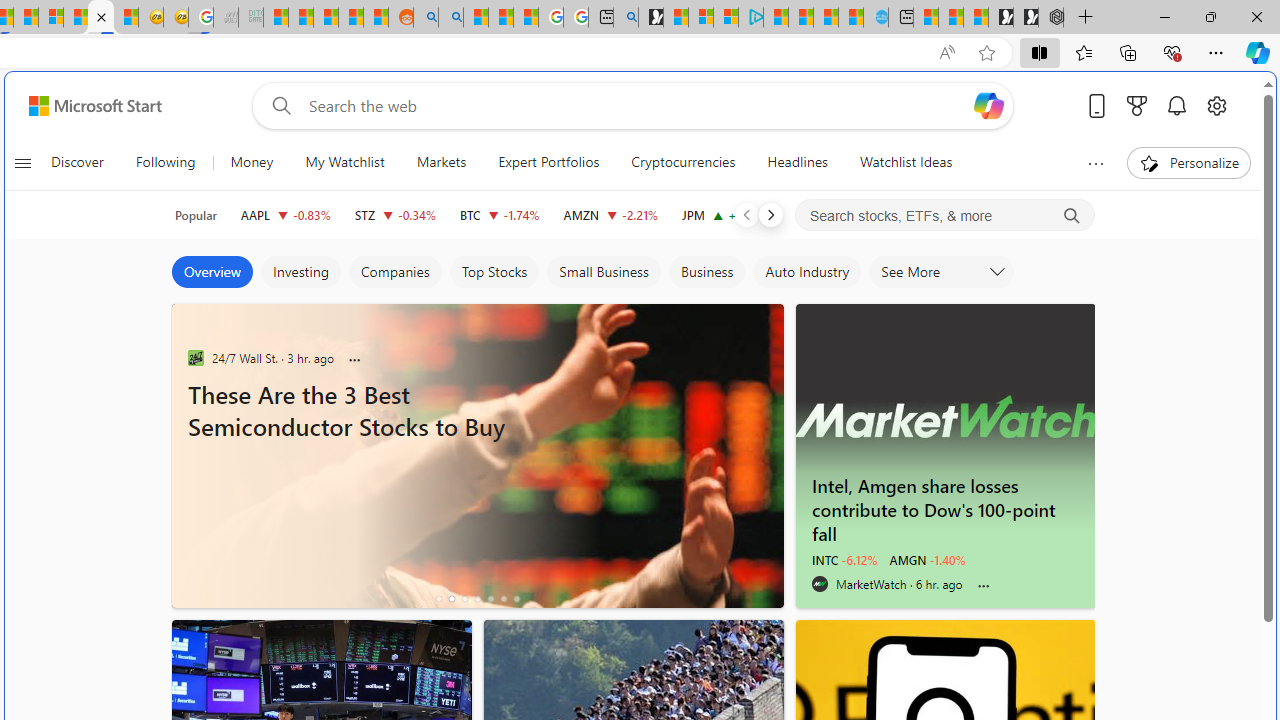  What do you see at coordinates (603, 272) in the screenshot?
I see `Small Business` at bounding box center [603, 272].